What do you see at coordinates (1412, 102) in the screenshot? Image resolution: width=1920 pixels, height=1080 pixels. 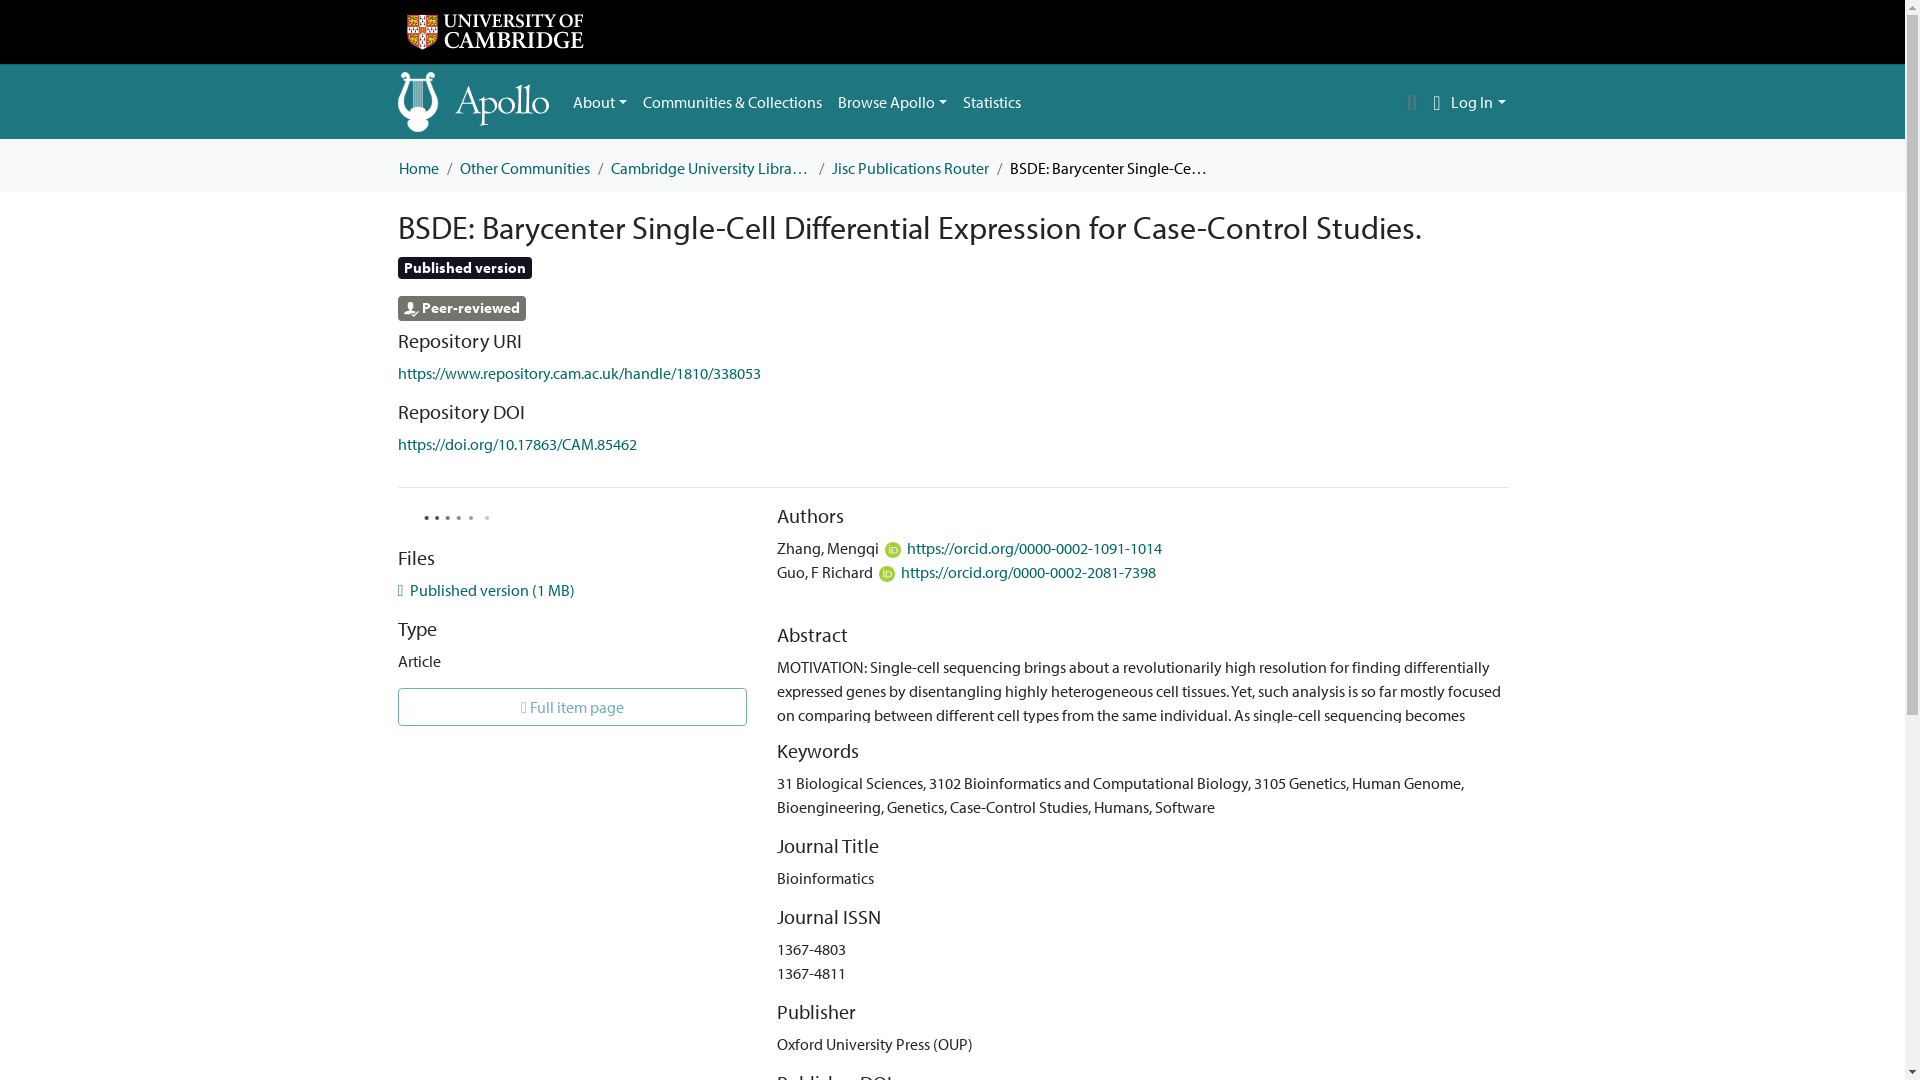 I see `Search` at bounding box center [1412, 102].